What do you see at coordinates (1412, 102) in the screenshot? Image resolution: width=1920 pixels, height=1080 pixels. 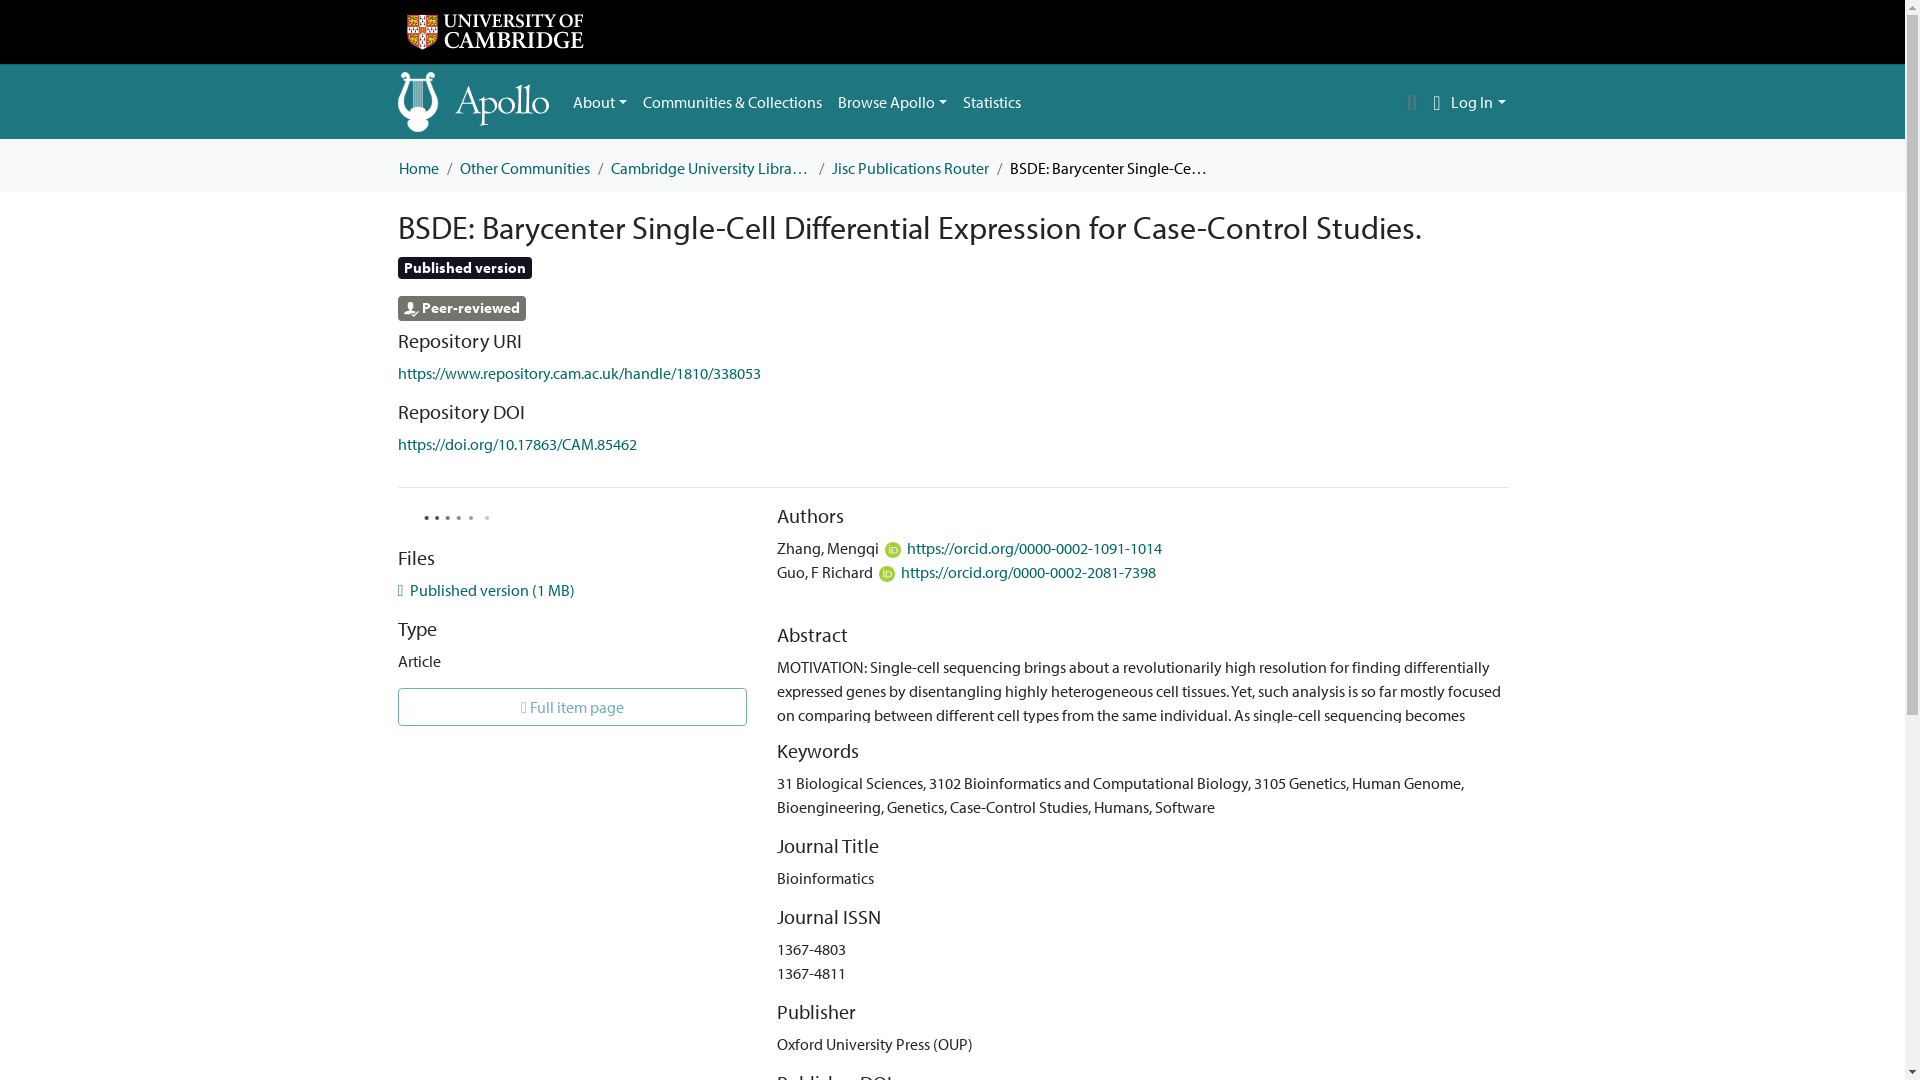 I see `Search` at bounding box center [1412, 102].